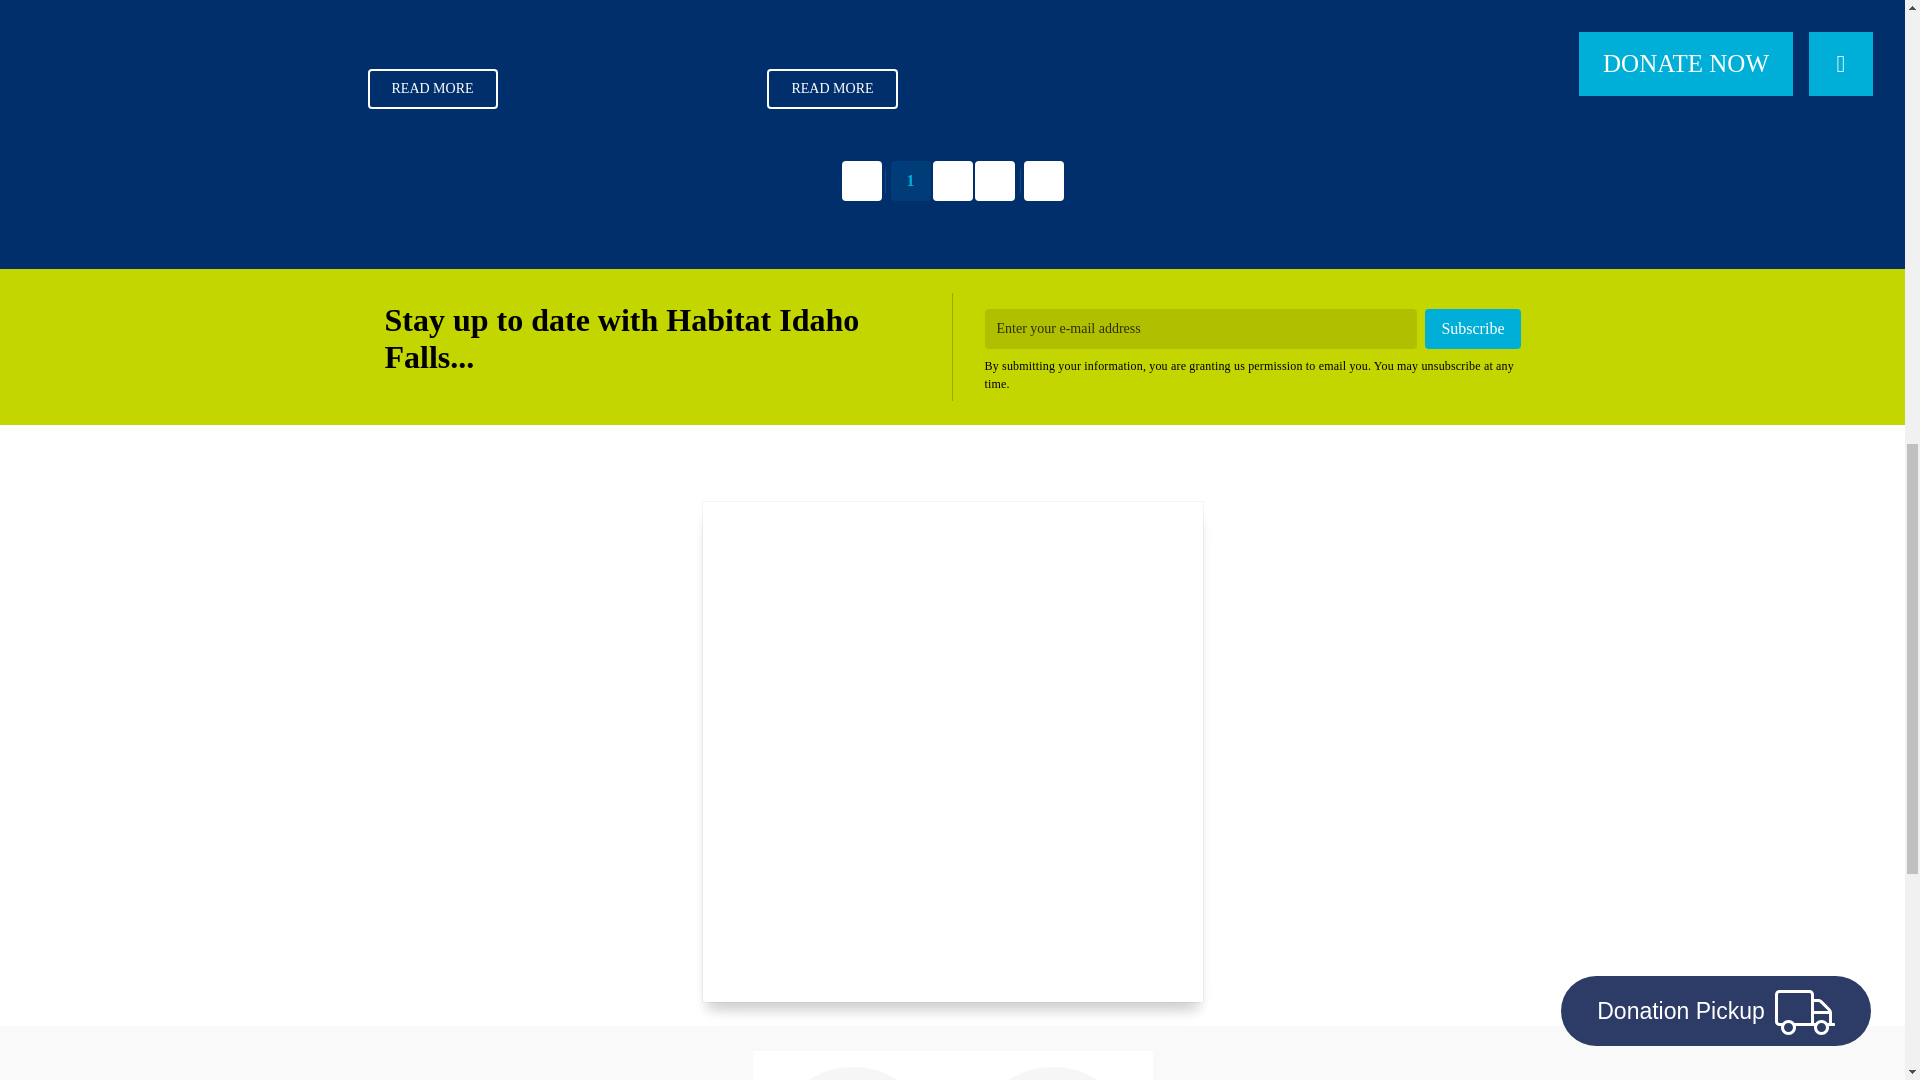  Describe the element at coordinates (1472, 328) in the screenshot. I see `Subscribe` at that location.